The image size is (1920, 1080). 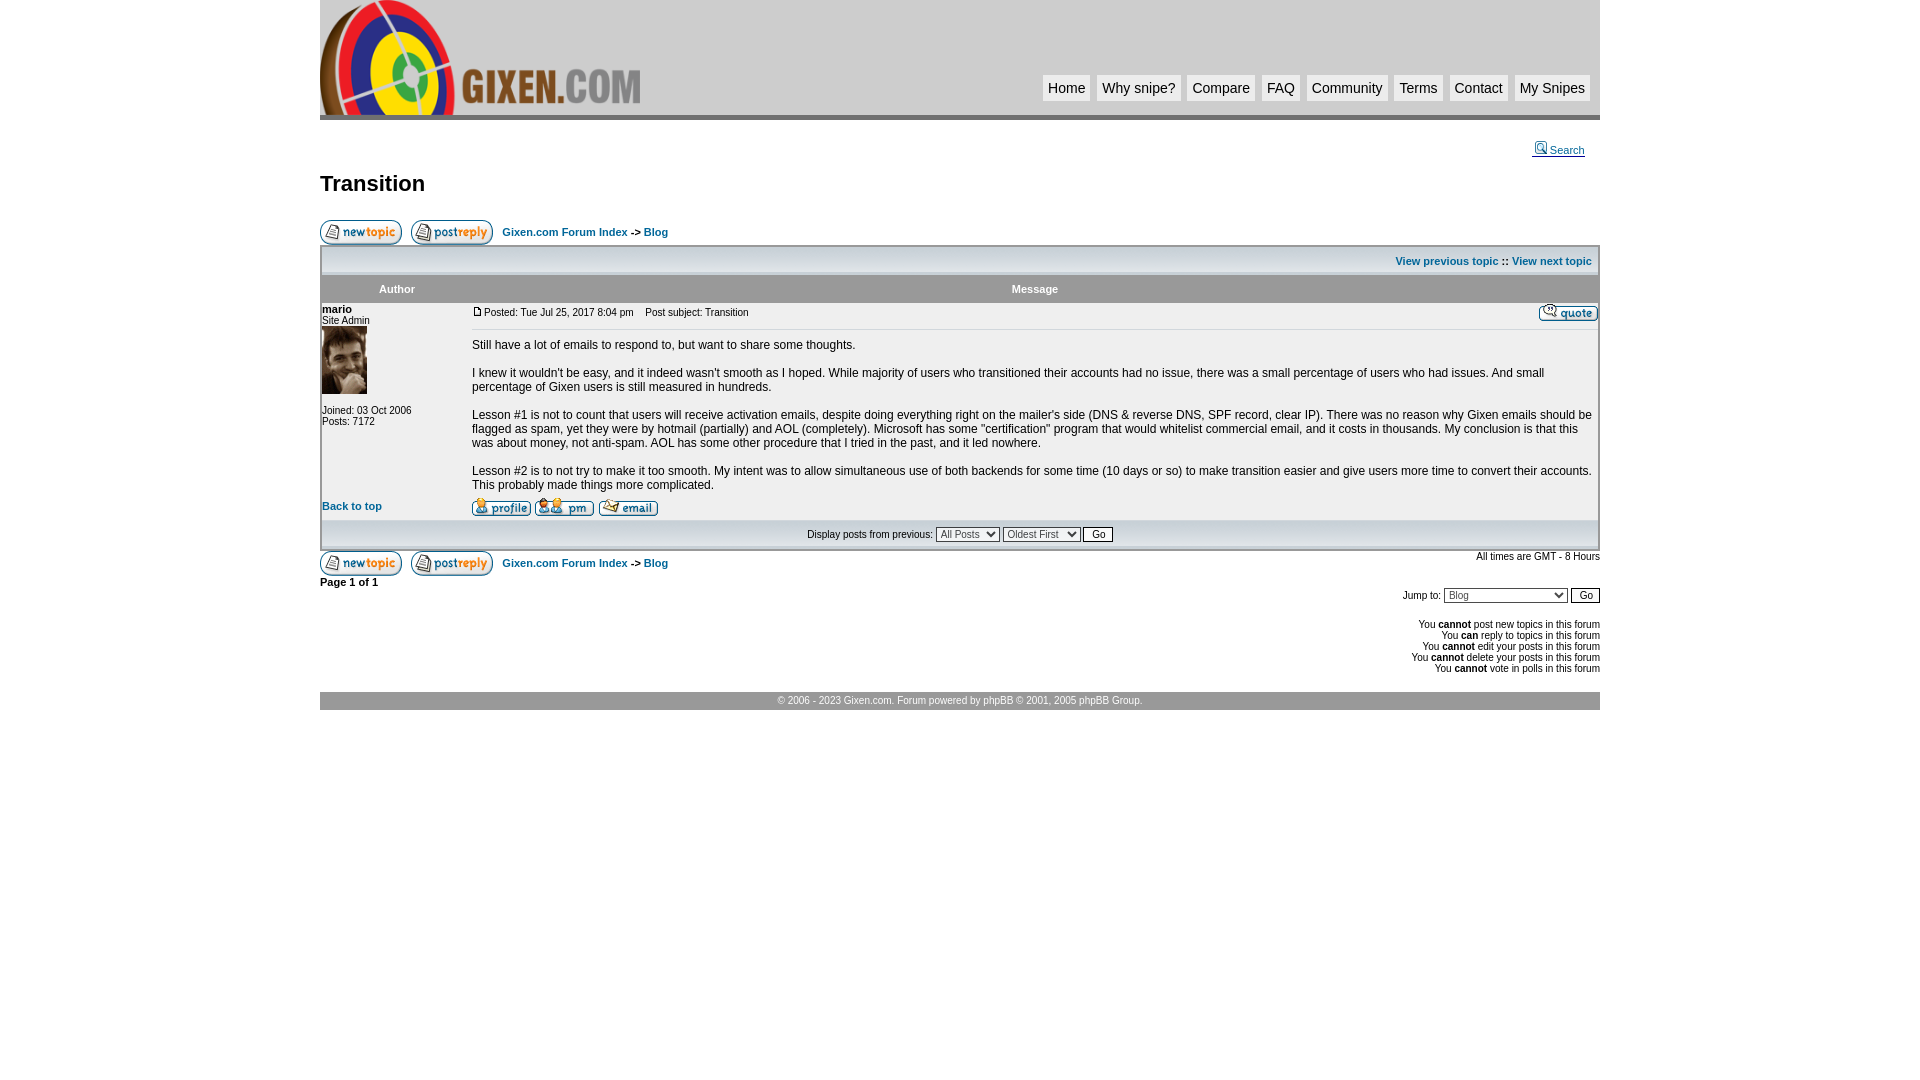 What do you see at coordinates (1446, 260) in the screenshot?
I see `View previous topic` at bounding box center [1446, 260].